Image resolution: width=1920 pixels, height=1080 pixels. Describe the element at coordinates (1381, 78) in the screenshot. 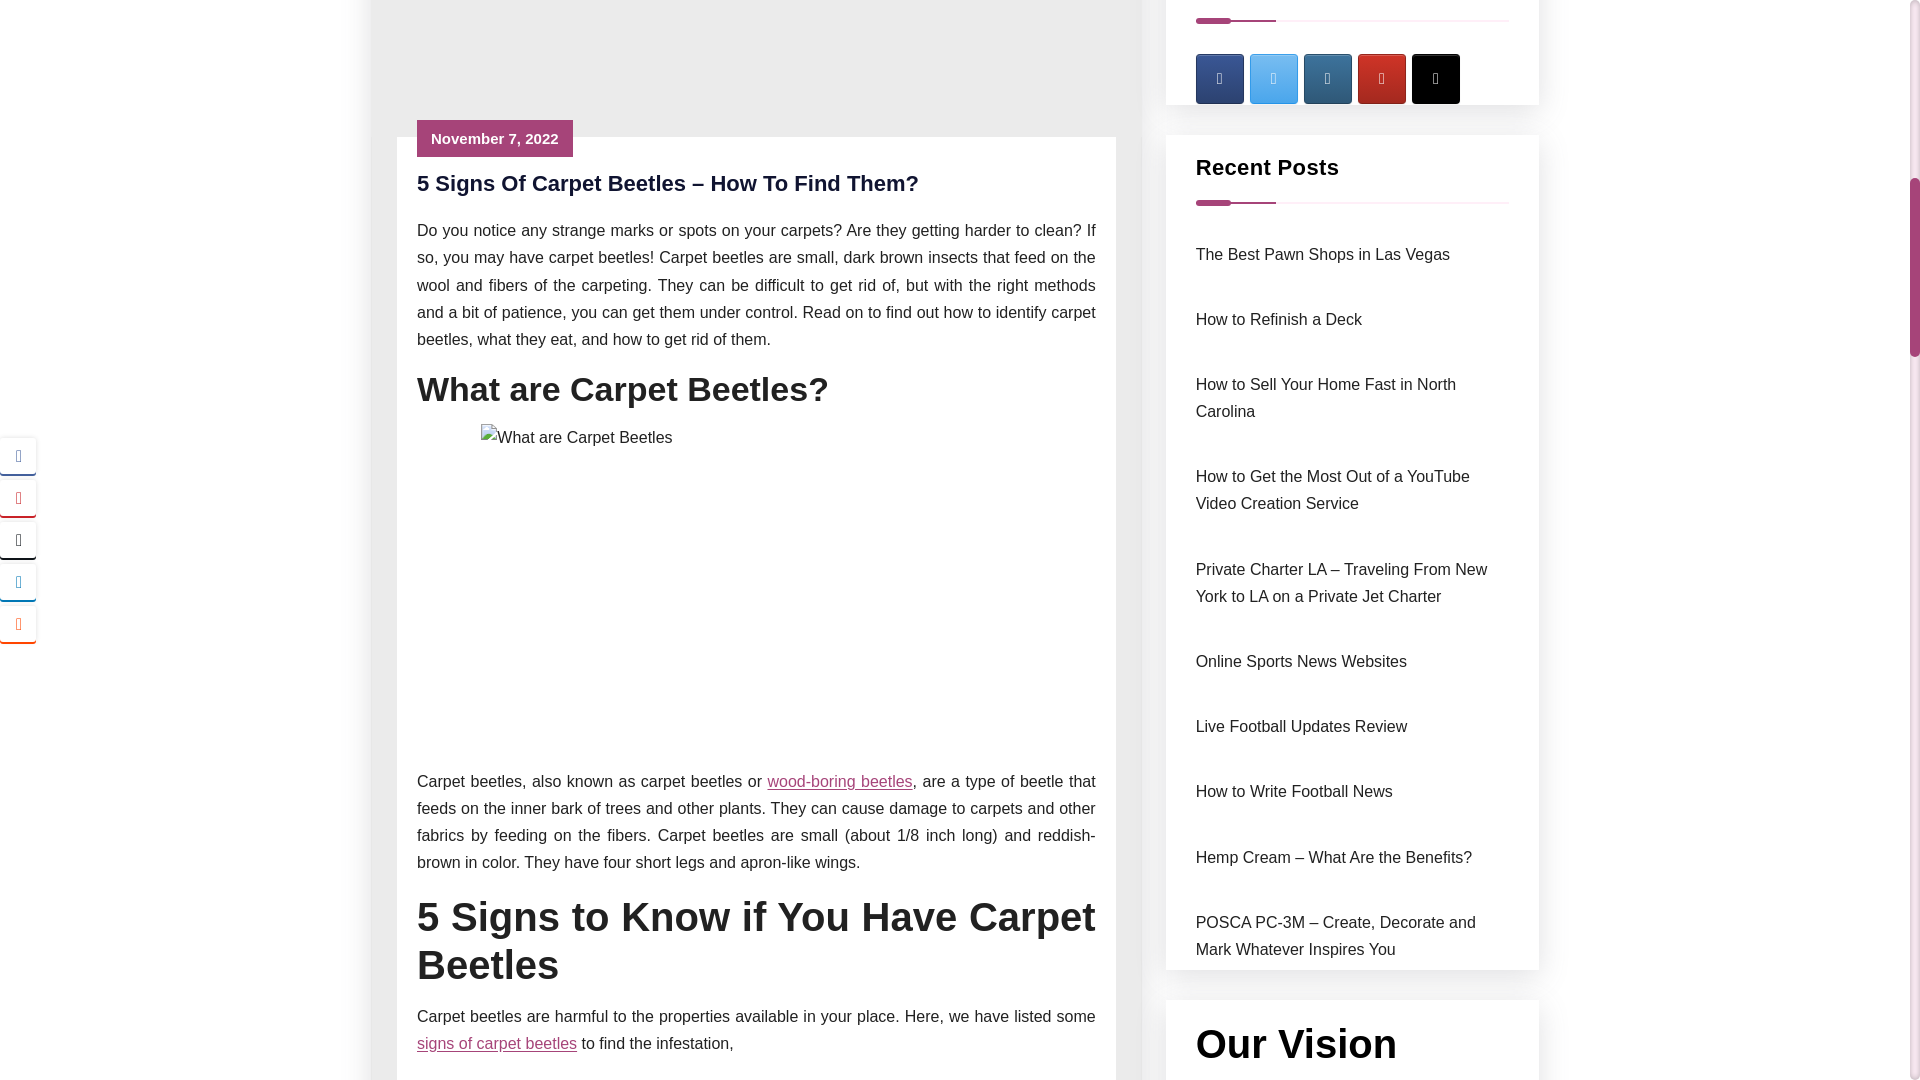

I see `Biz News Media on Youtube` at that location.